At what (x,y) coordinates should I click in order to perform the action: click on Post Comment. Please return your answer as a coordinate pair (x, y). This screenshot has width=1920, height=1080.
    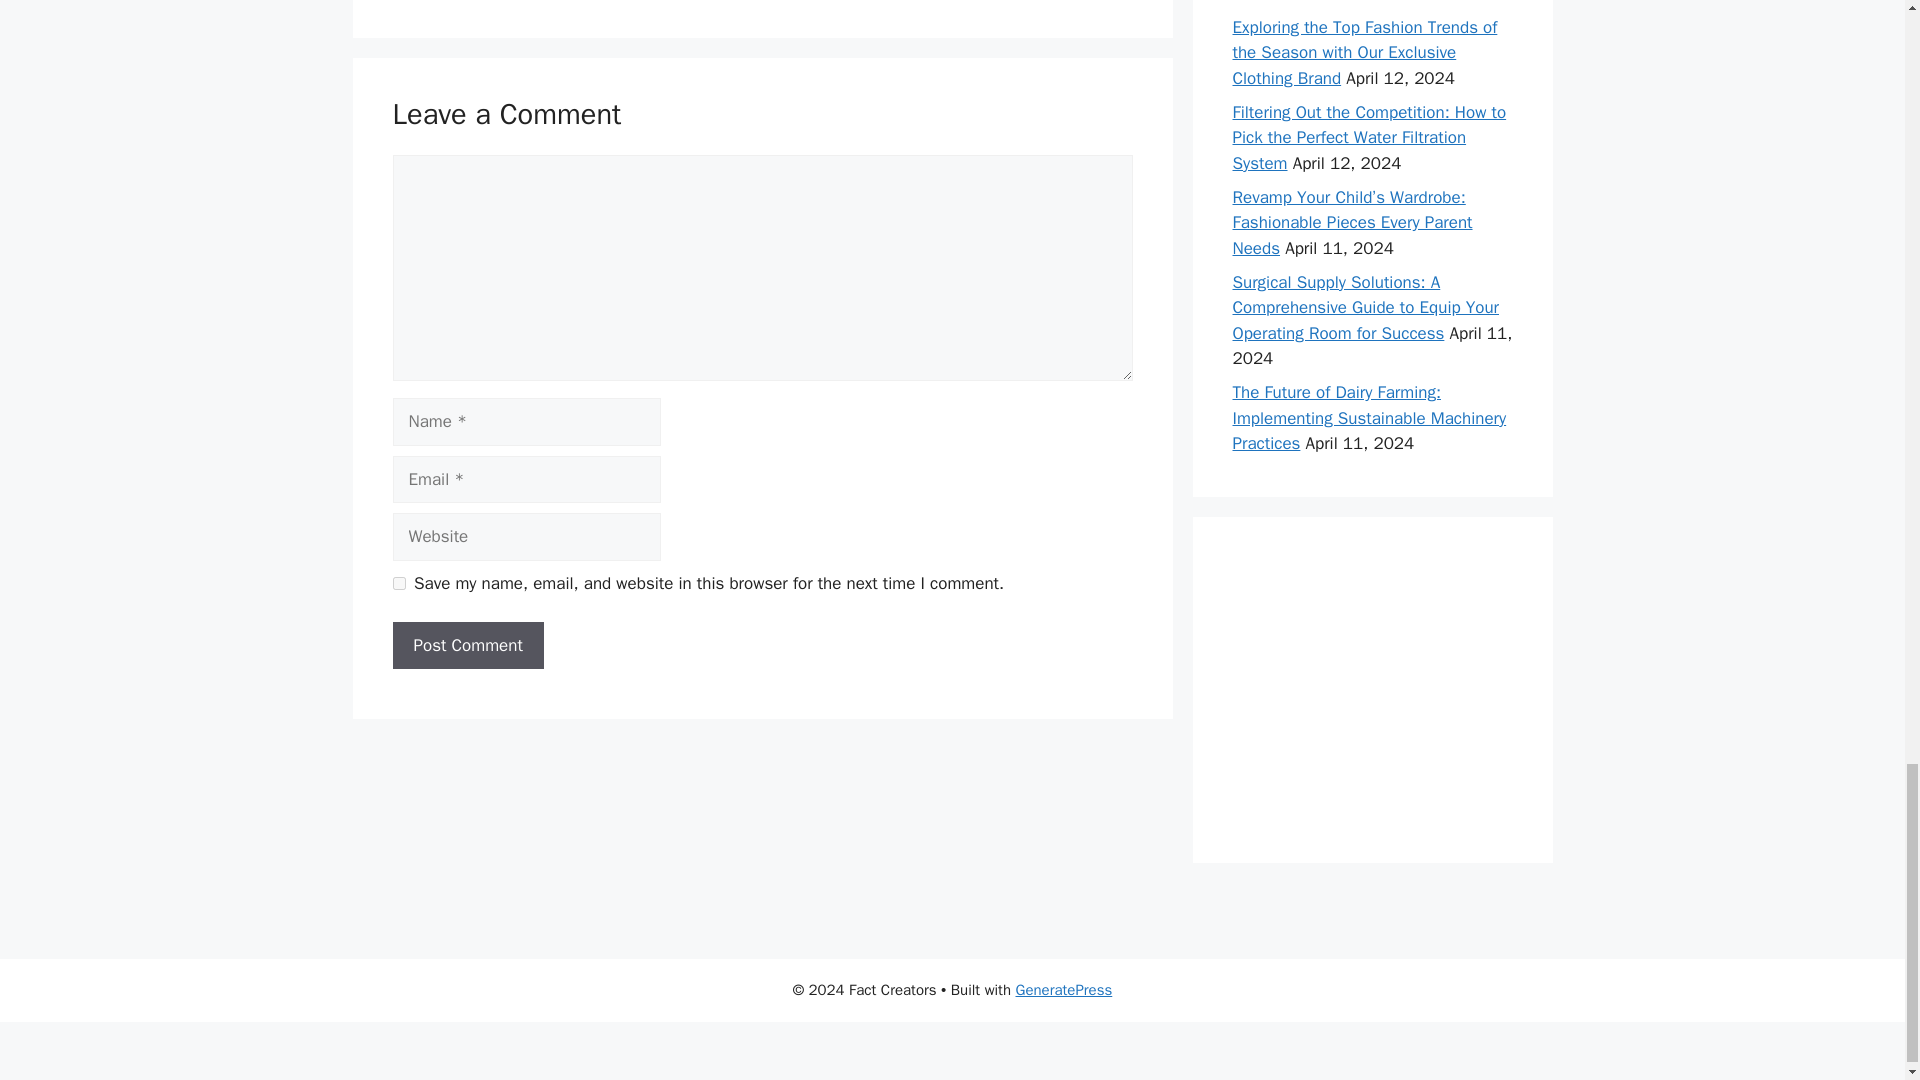
    Looking at the image, I should click on (467, 646).